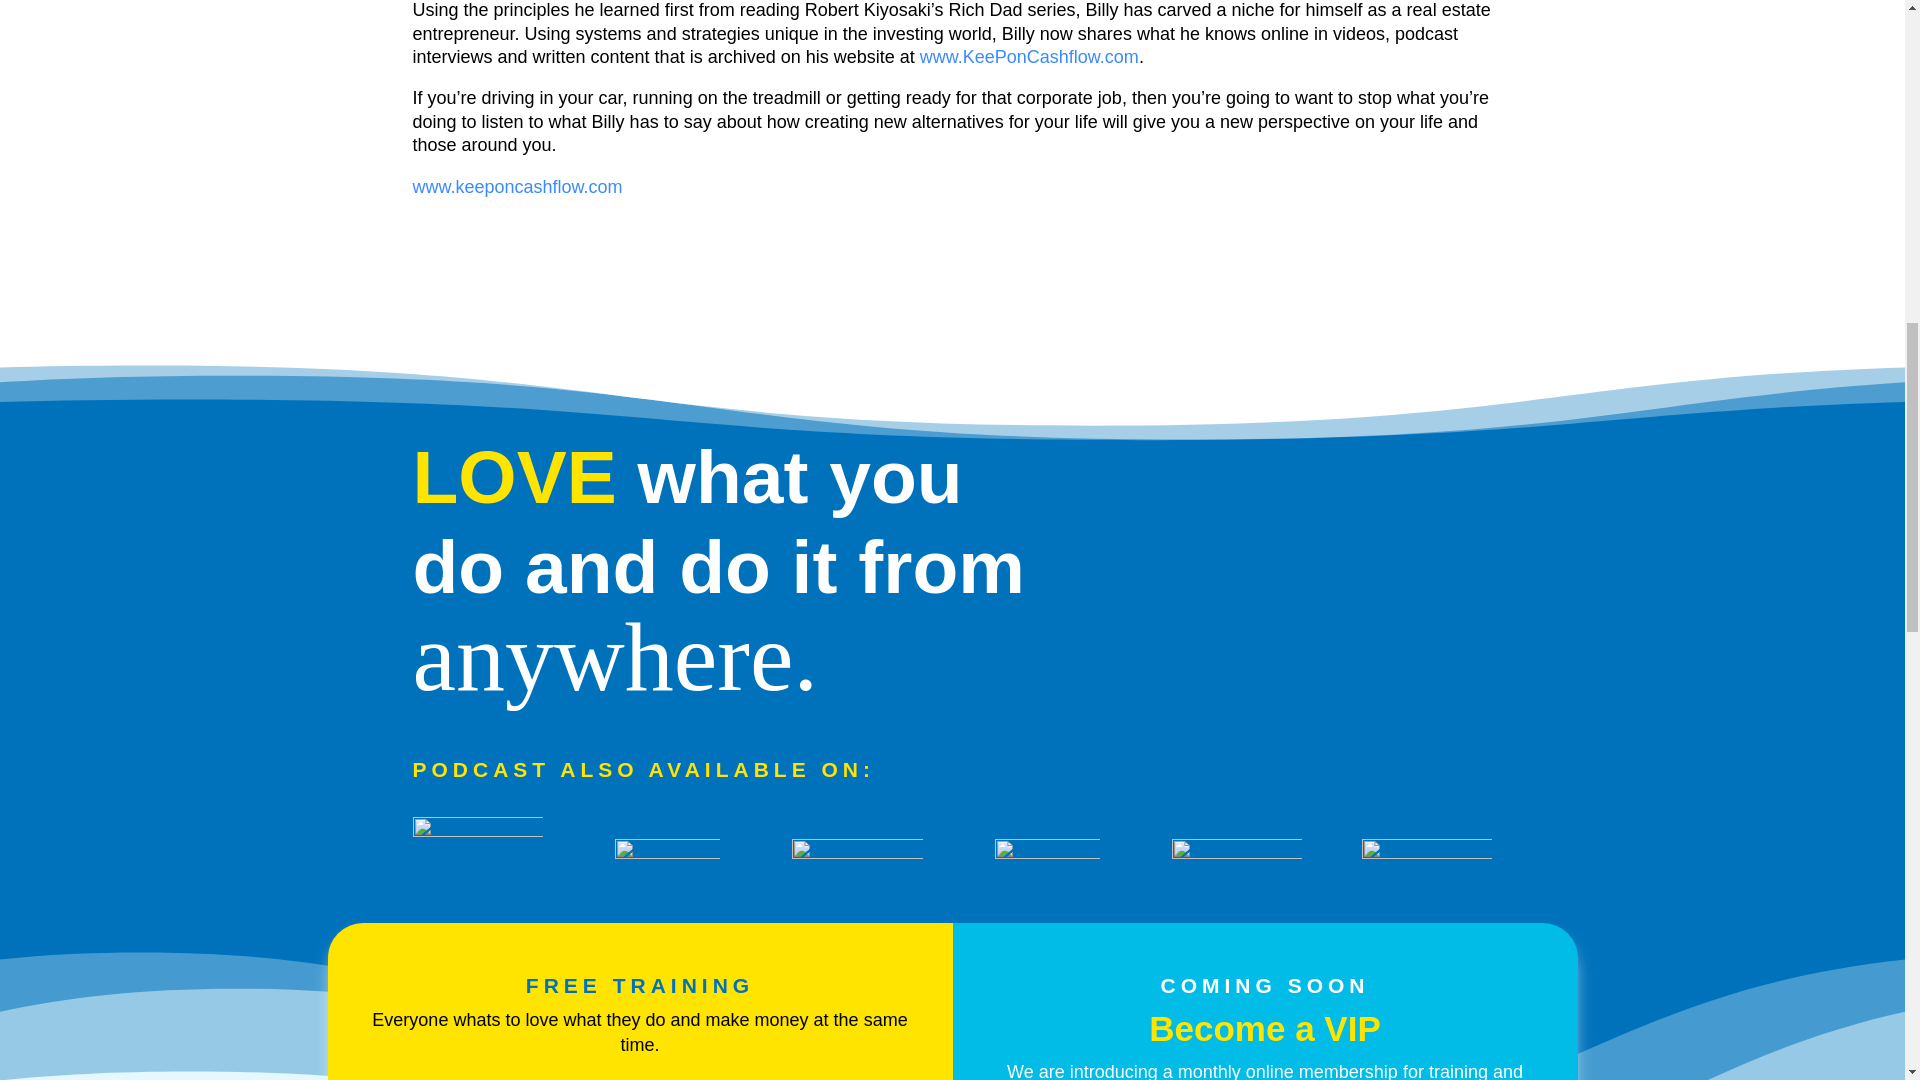  What do you see at coordinates (1028, 56) in the screenshot?
I see `www.KeePonCashflow.com` at bounding box center [1028, 56].